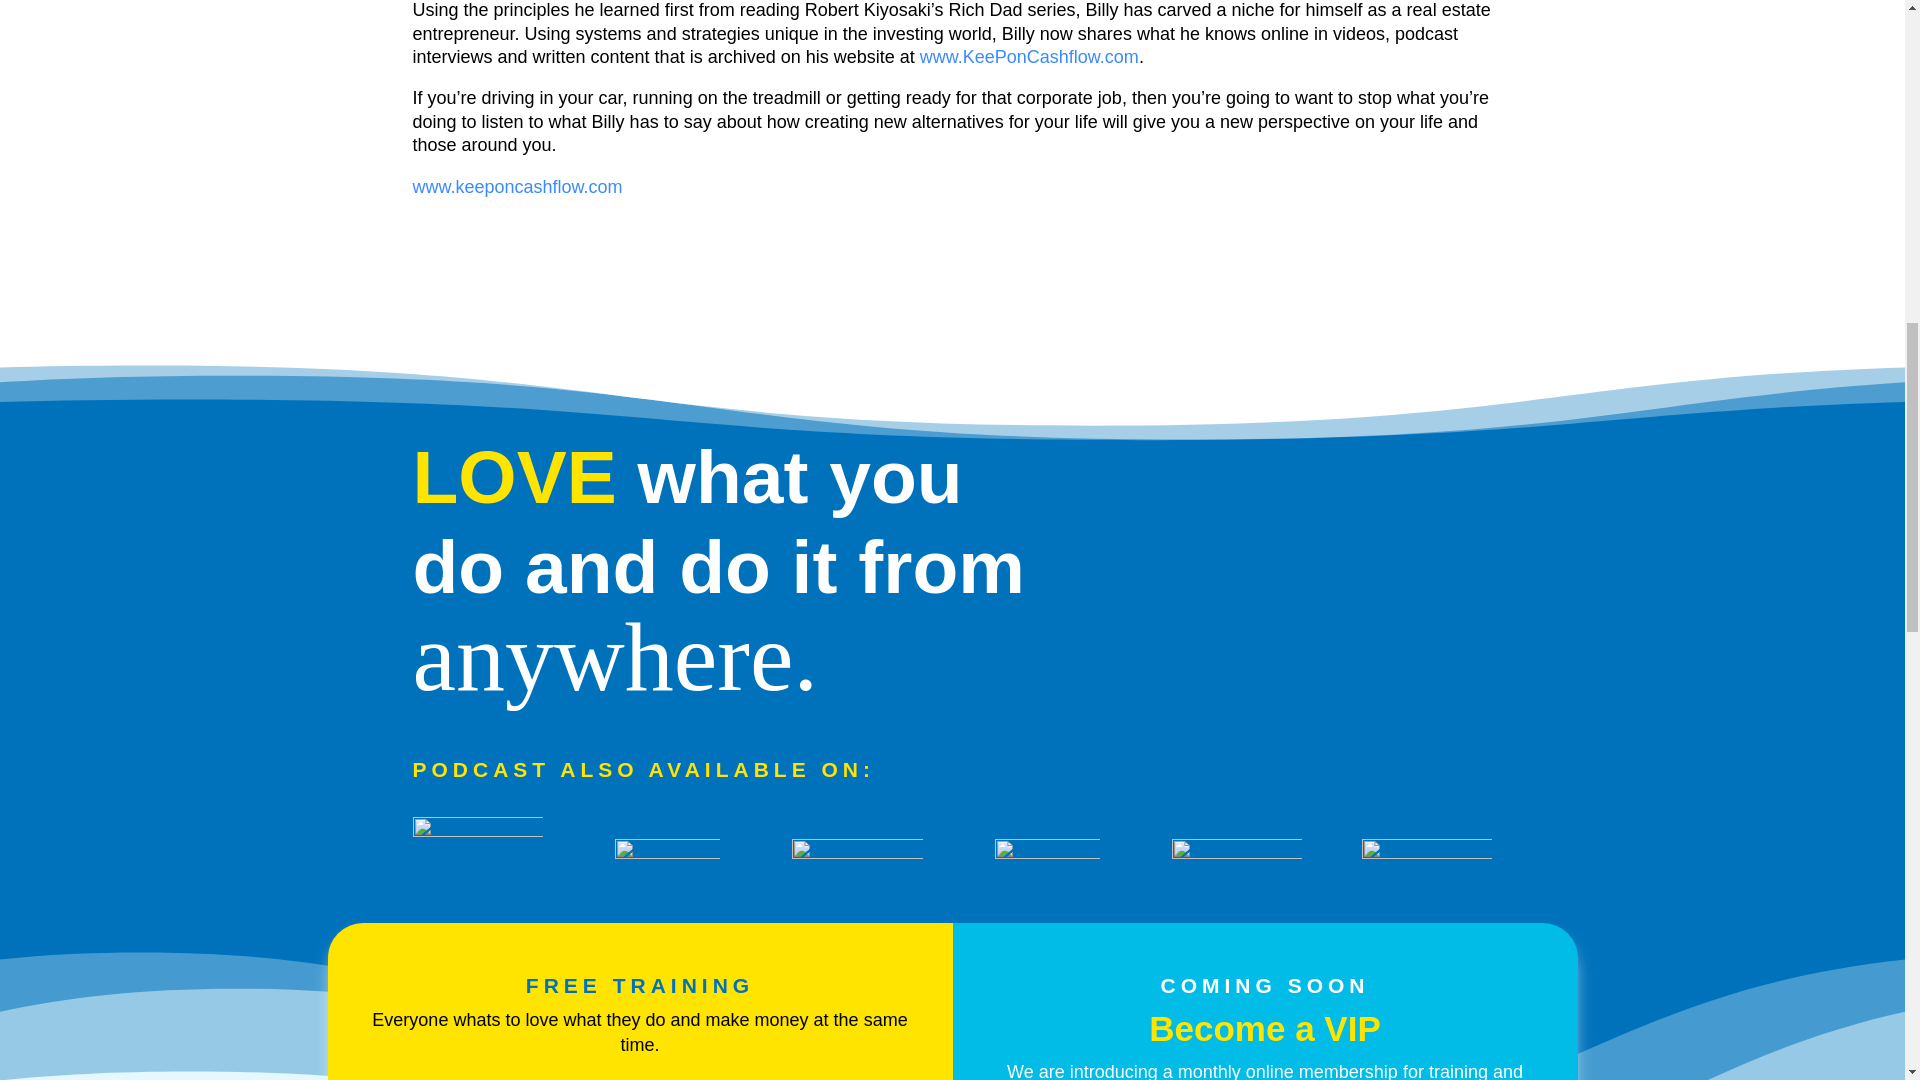  What do you see at coordinates (1028, 56) in the screenshot?
I see `www.KeePonCashflow.com` at bounding box center [1028, 56].